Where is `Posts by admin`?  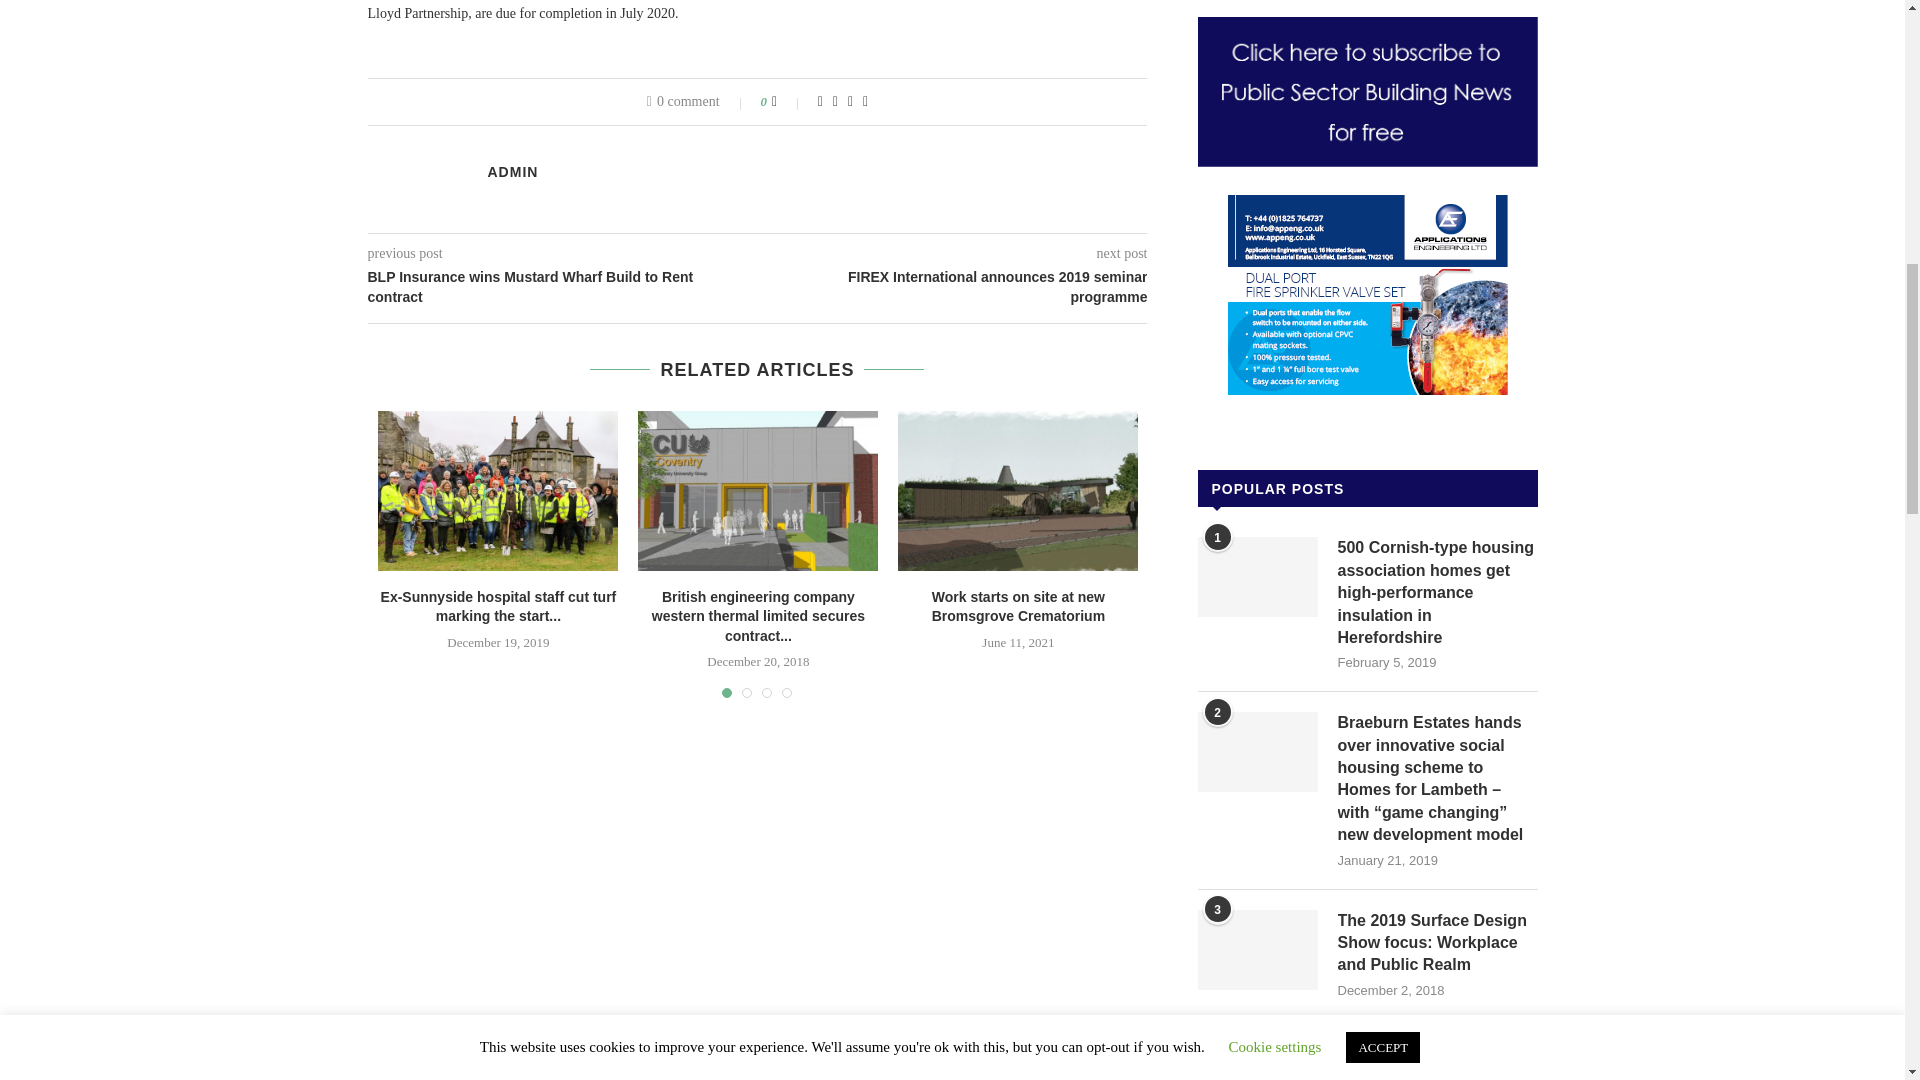
Posts by admin is located at coordinates (513, 172).